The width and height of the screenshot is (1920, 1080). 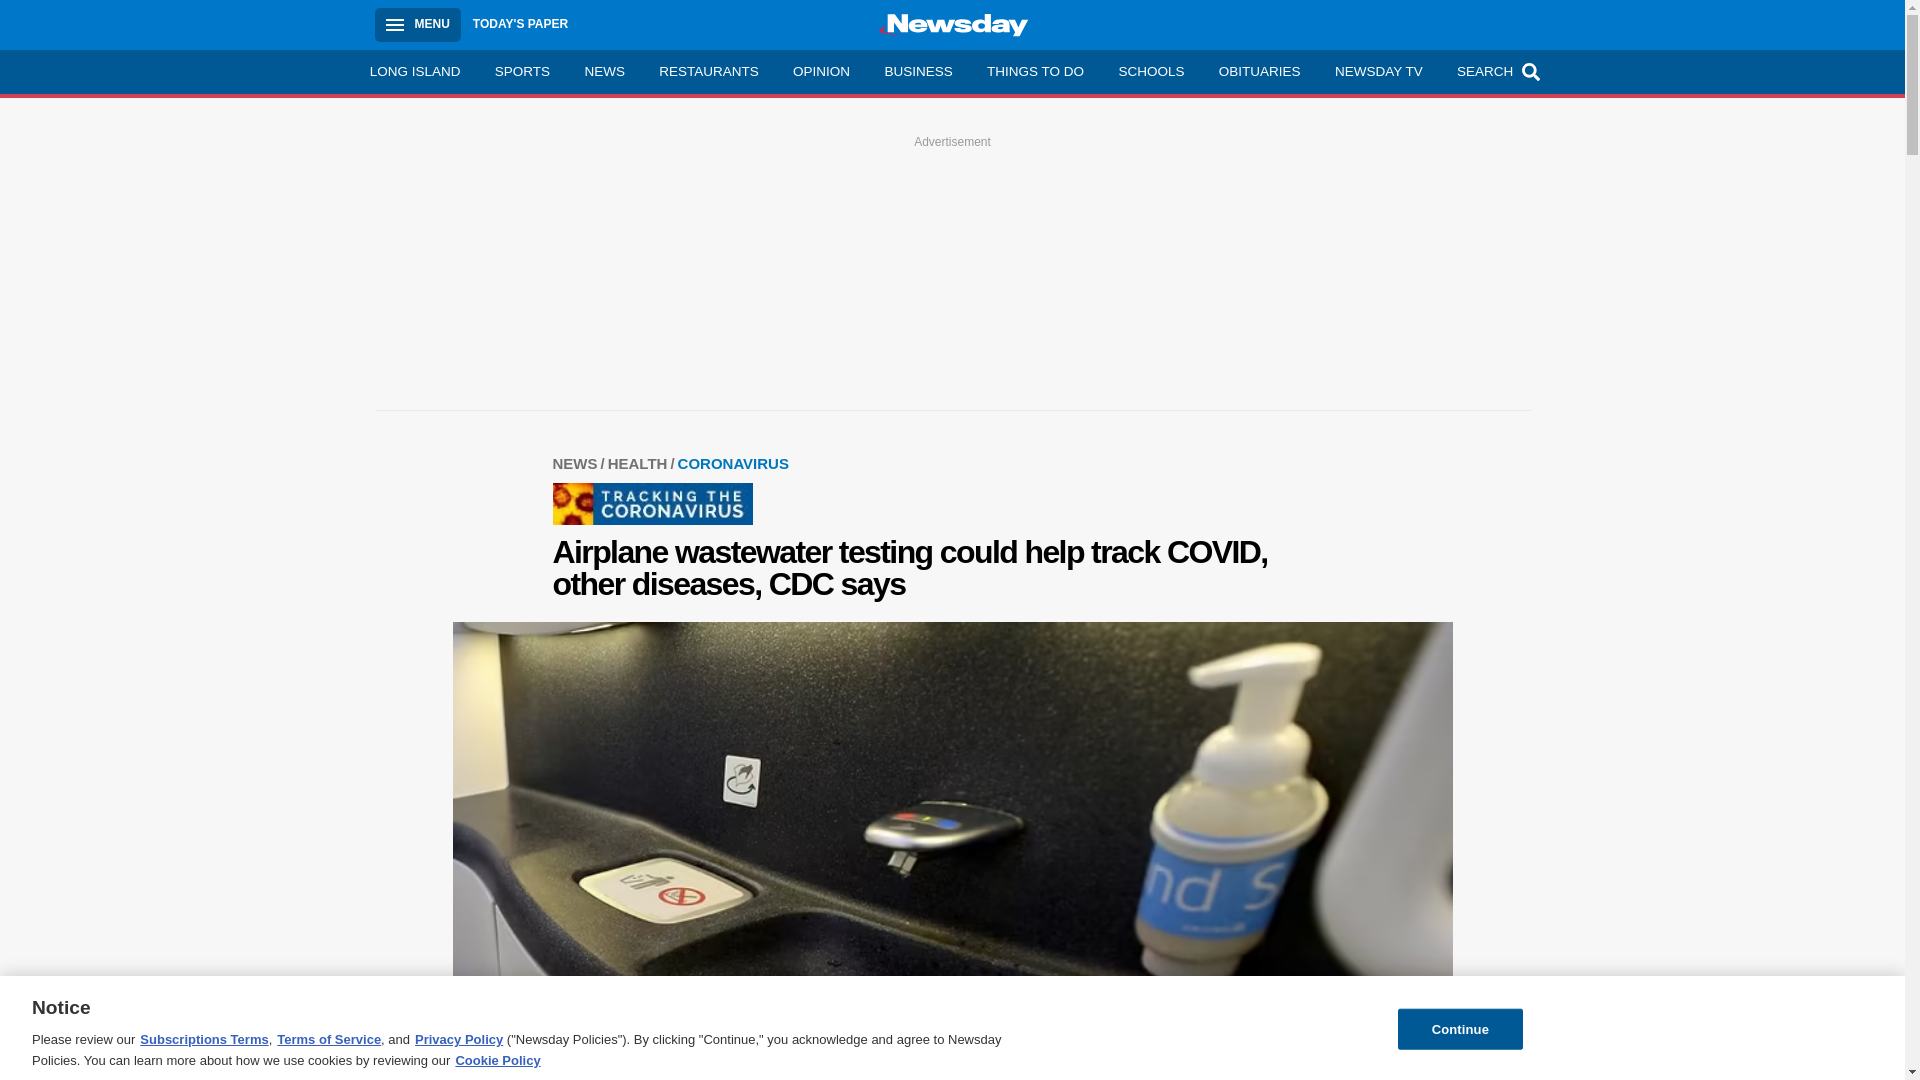 I want to click on OPINION, so click(x=821, y=71).